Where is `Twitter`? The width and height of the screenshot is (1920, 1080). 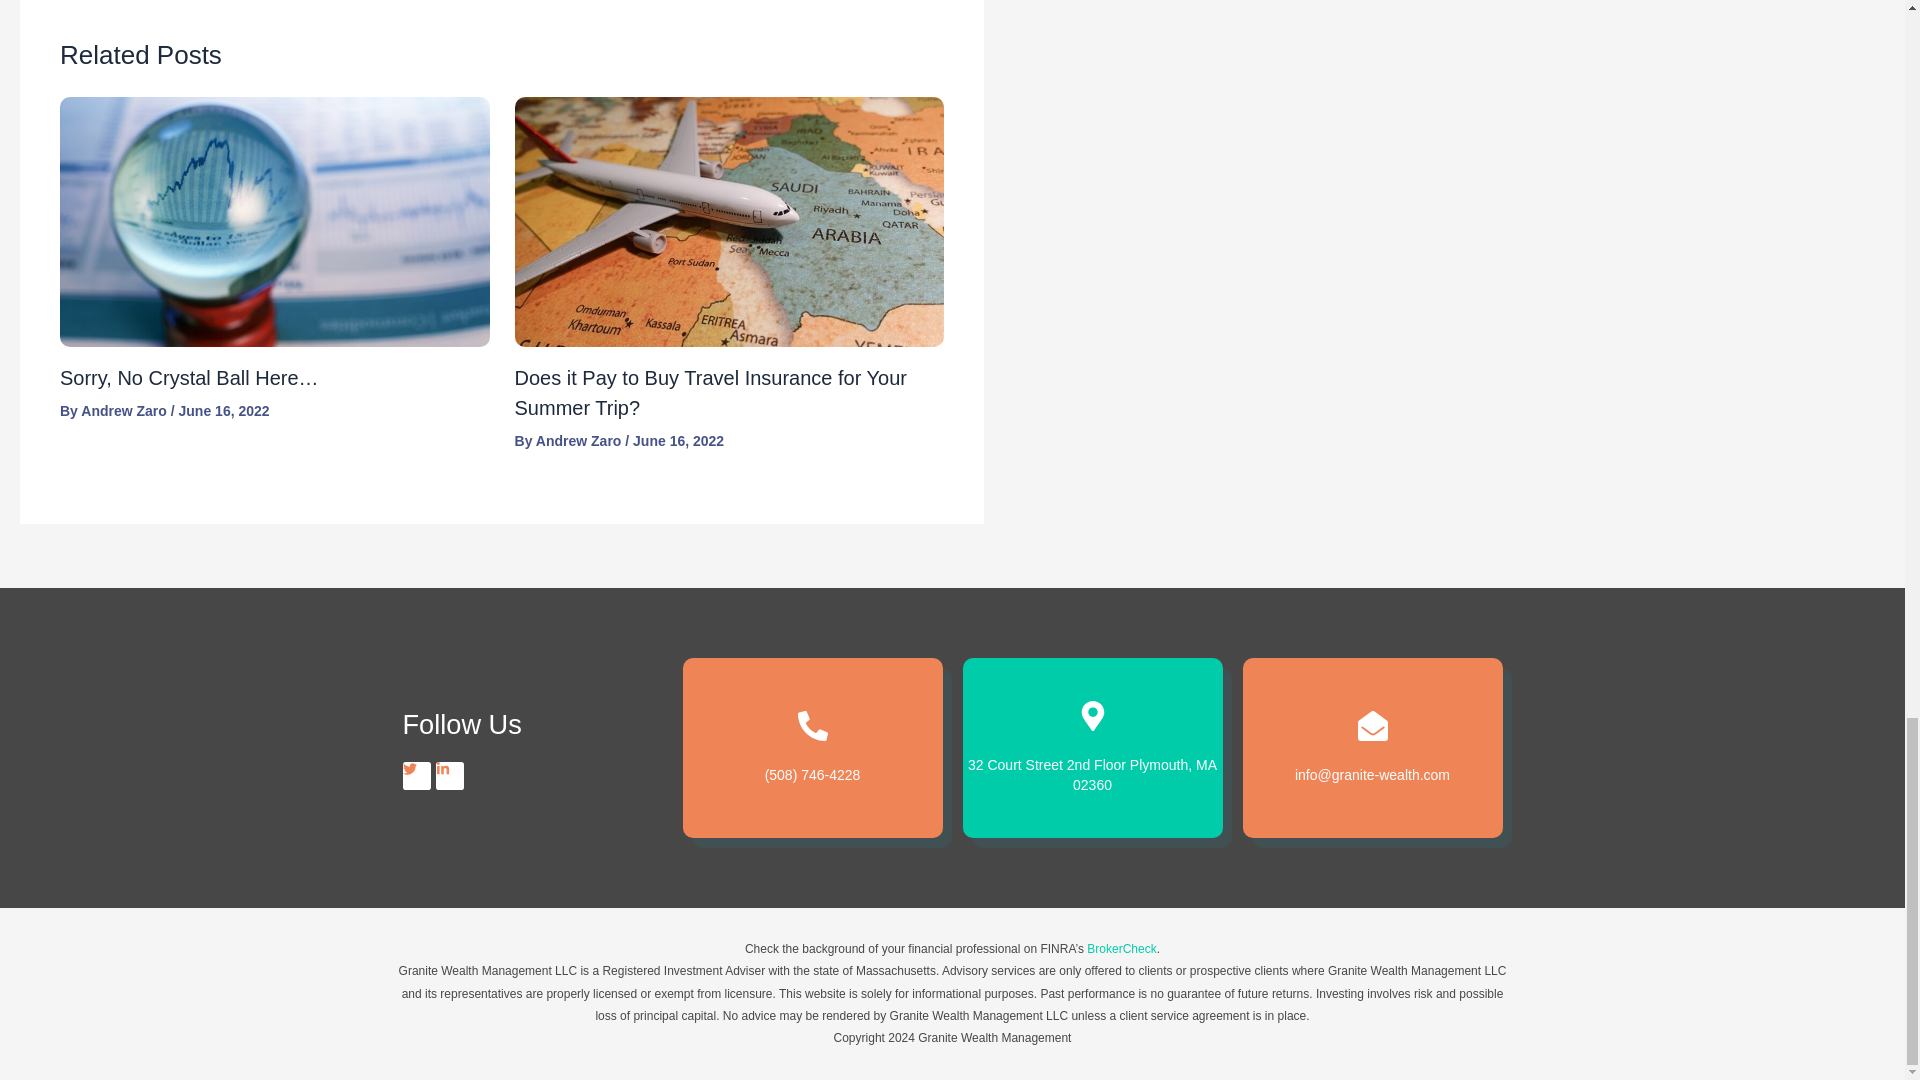
Twitter is located at coordinates (416, 776).